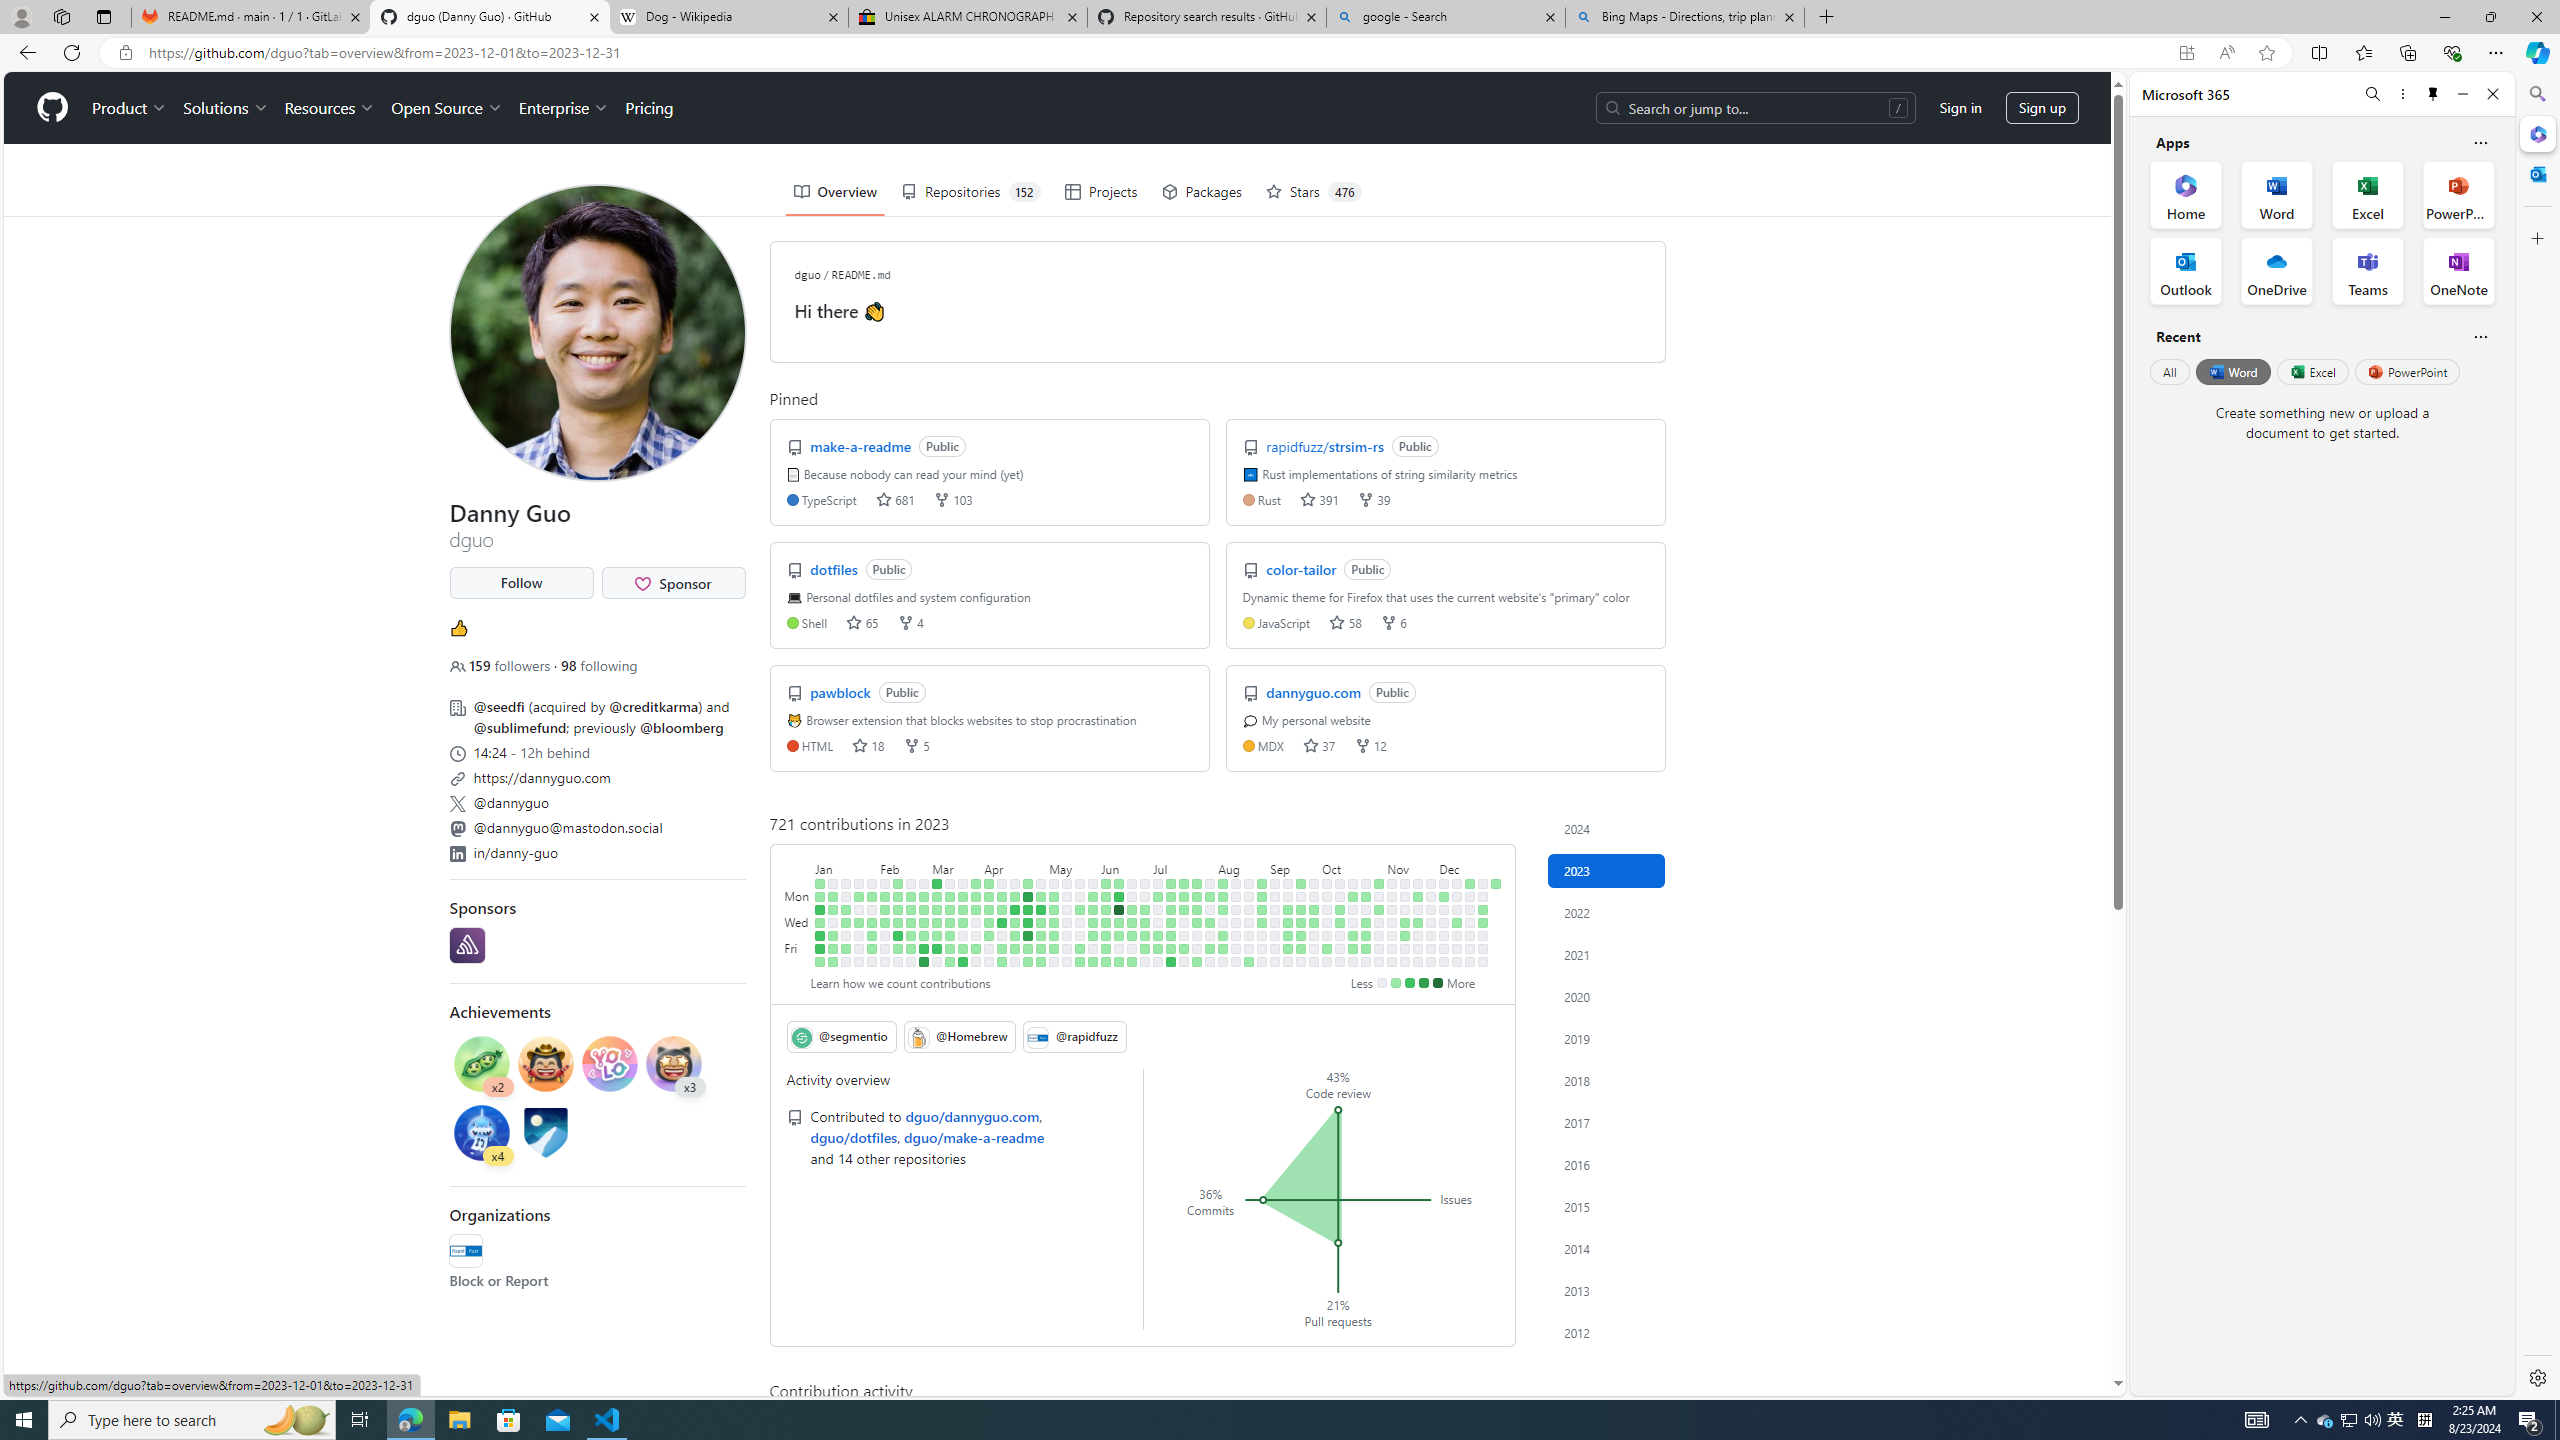 The height and width of the screenshot is (1440, 2560). What do you see at coordinates (1354, 922) in the screenshot?
I see `No contributions on October 18th.` at bounding box center [1354, 922].